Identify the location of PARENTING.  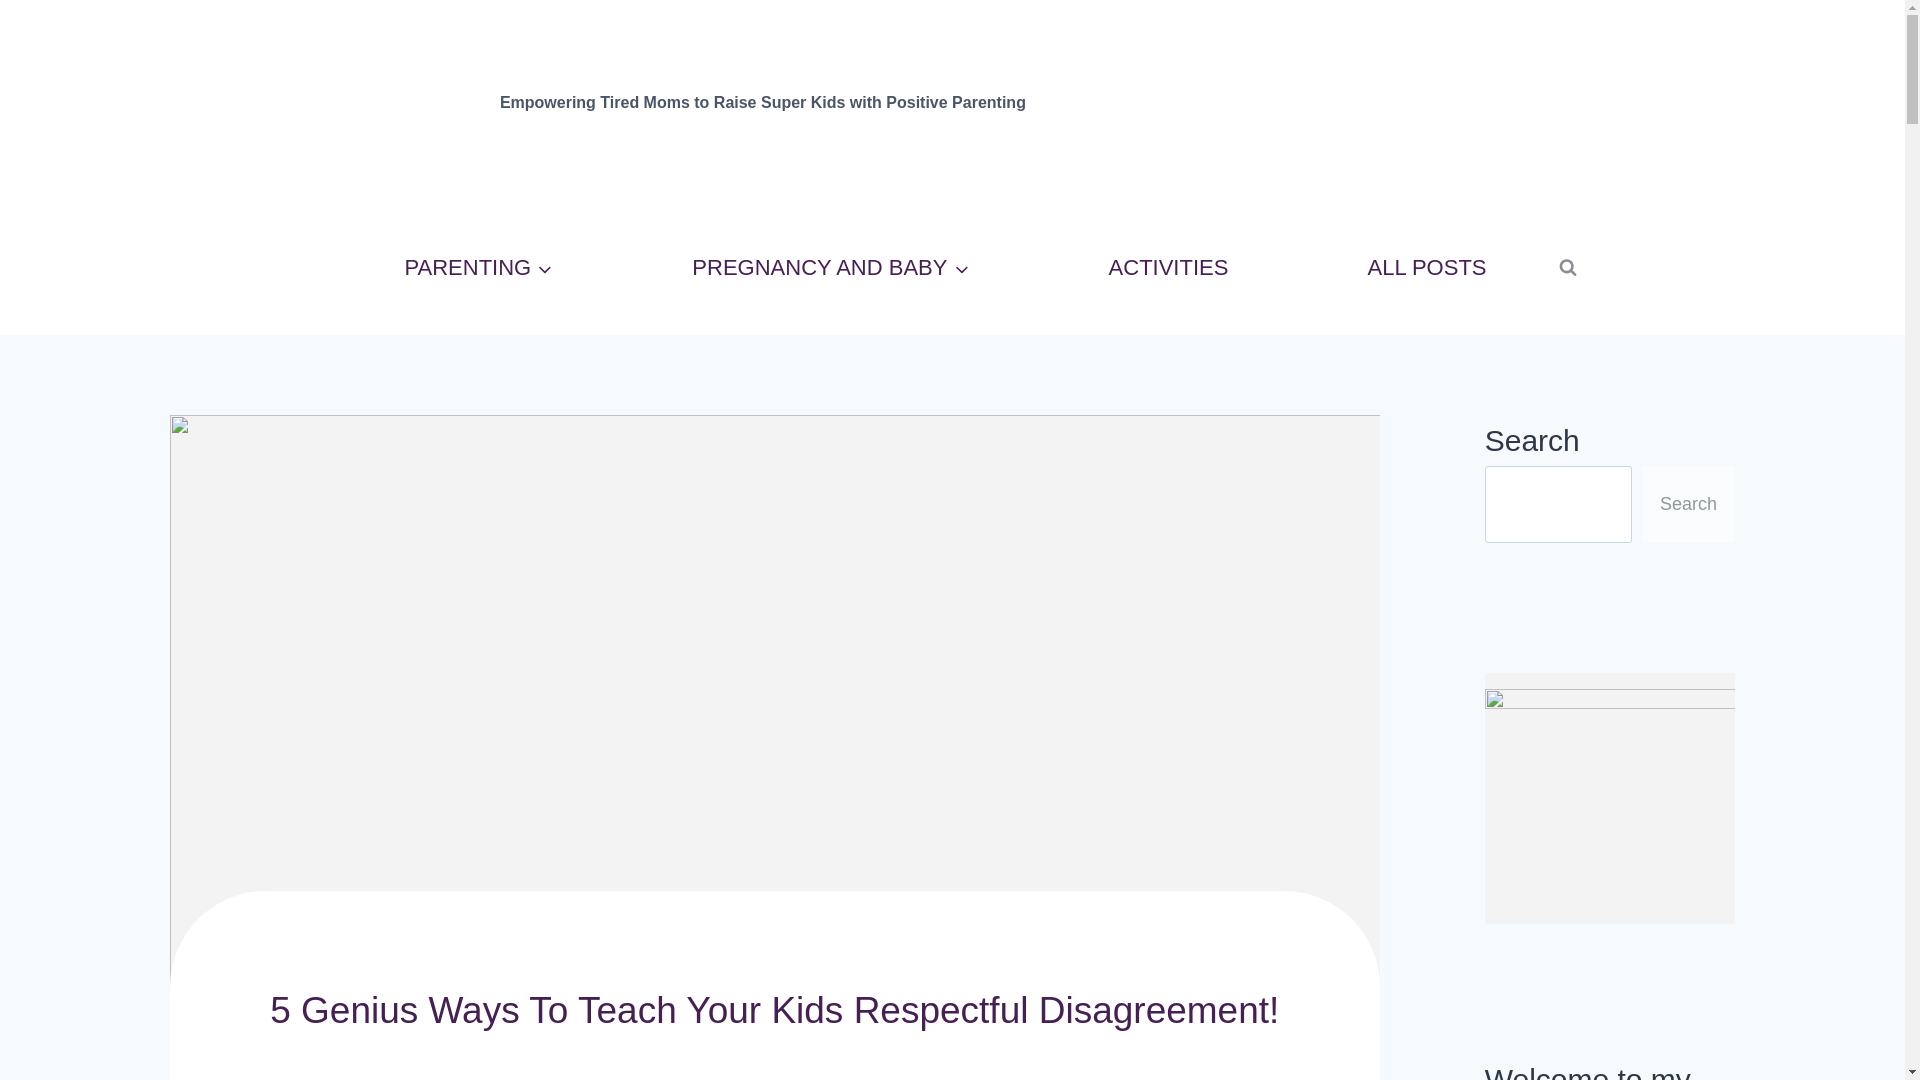
(478, 268).